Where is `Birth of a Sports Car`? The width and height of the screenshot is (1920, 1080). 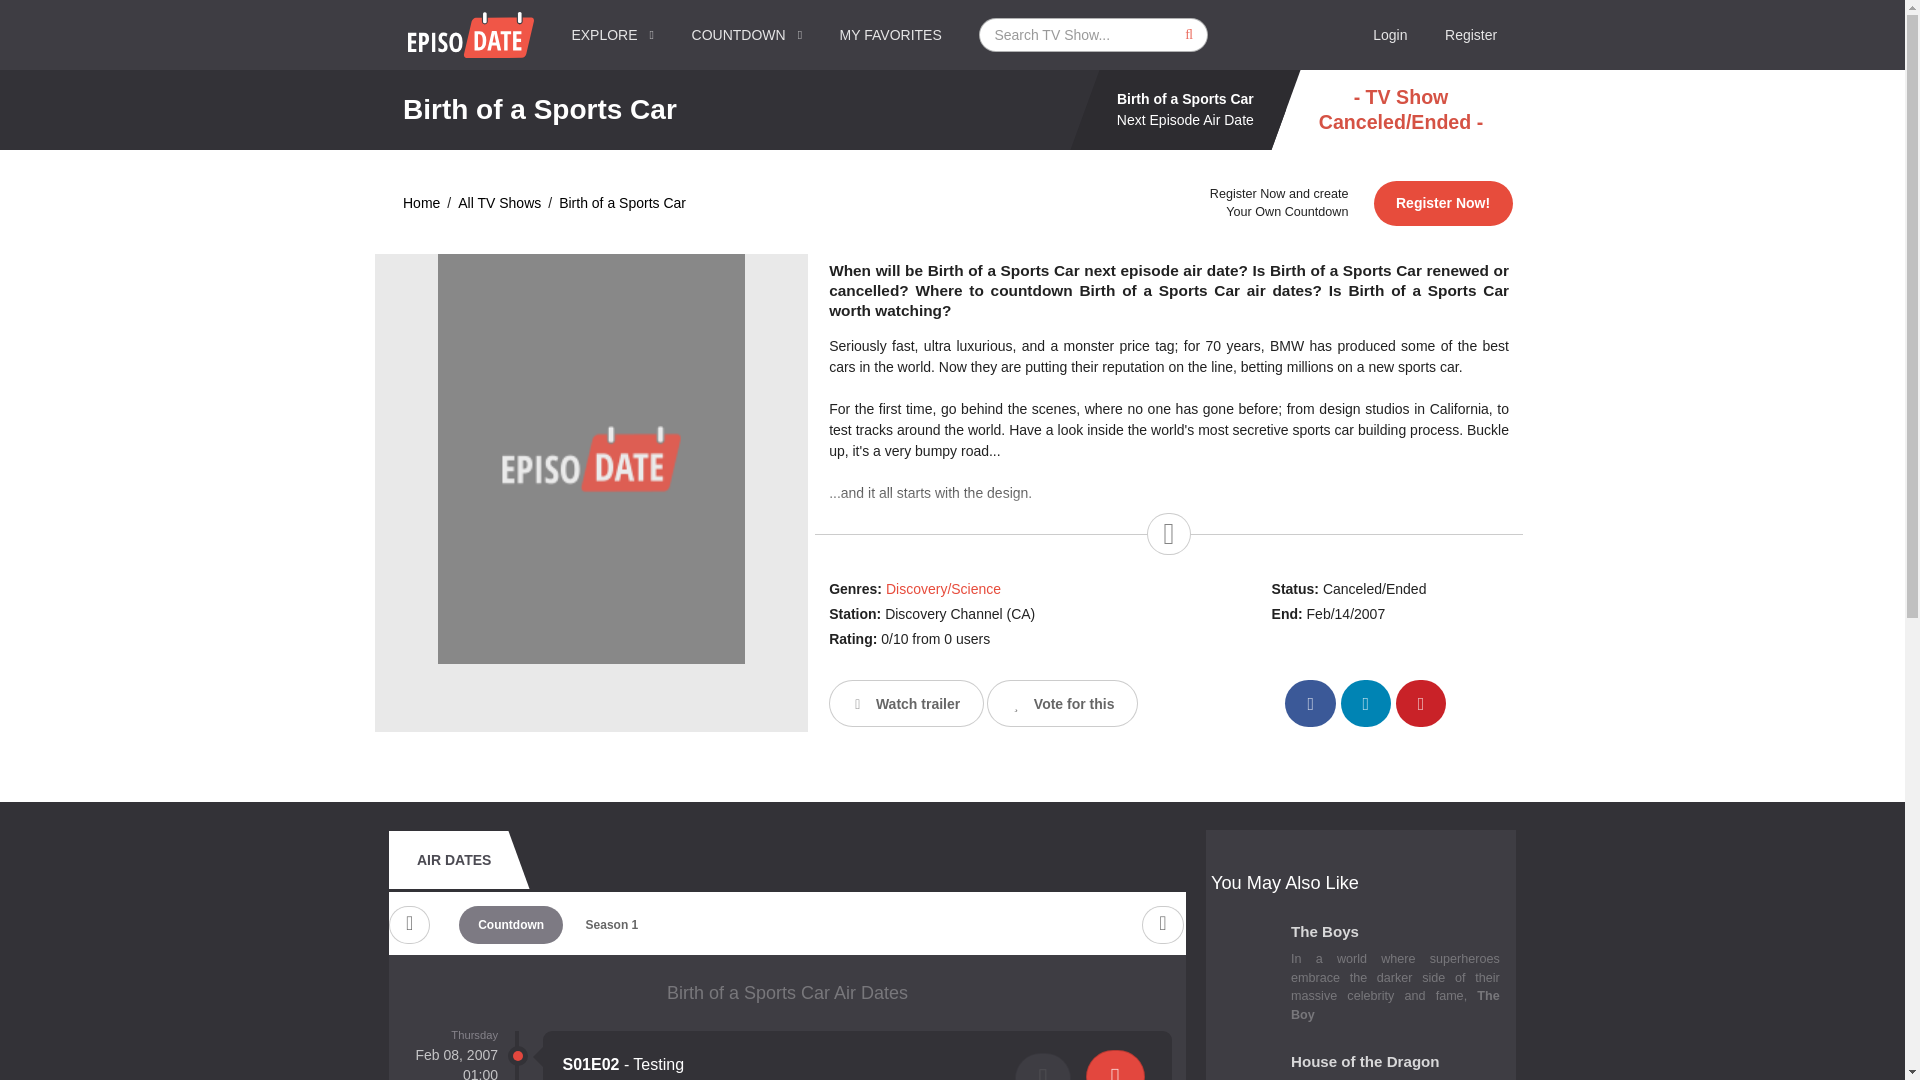 Birth of a Sports Car is located at coordinates (622, 203).